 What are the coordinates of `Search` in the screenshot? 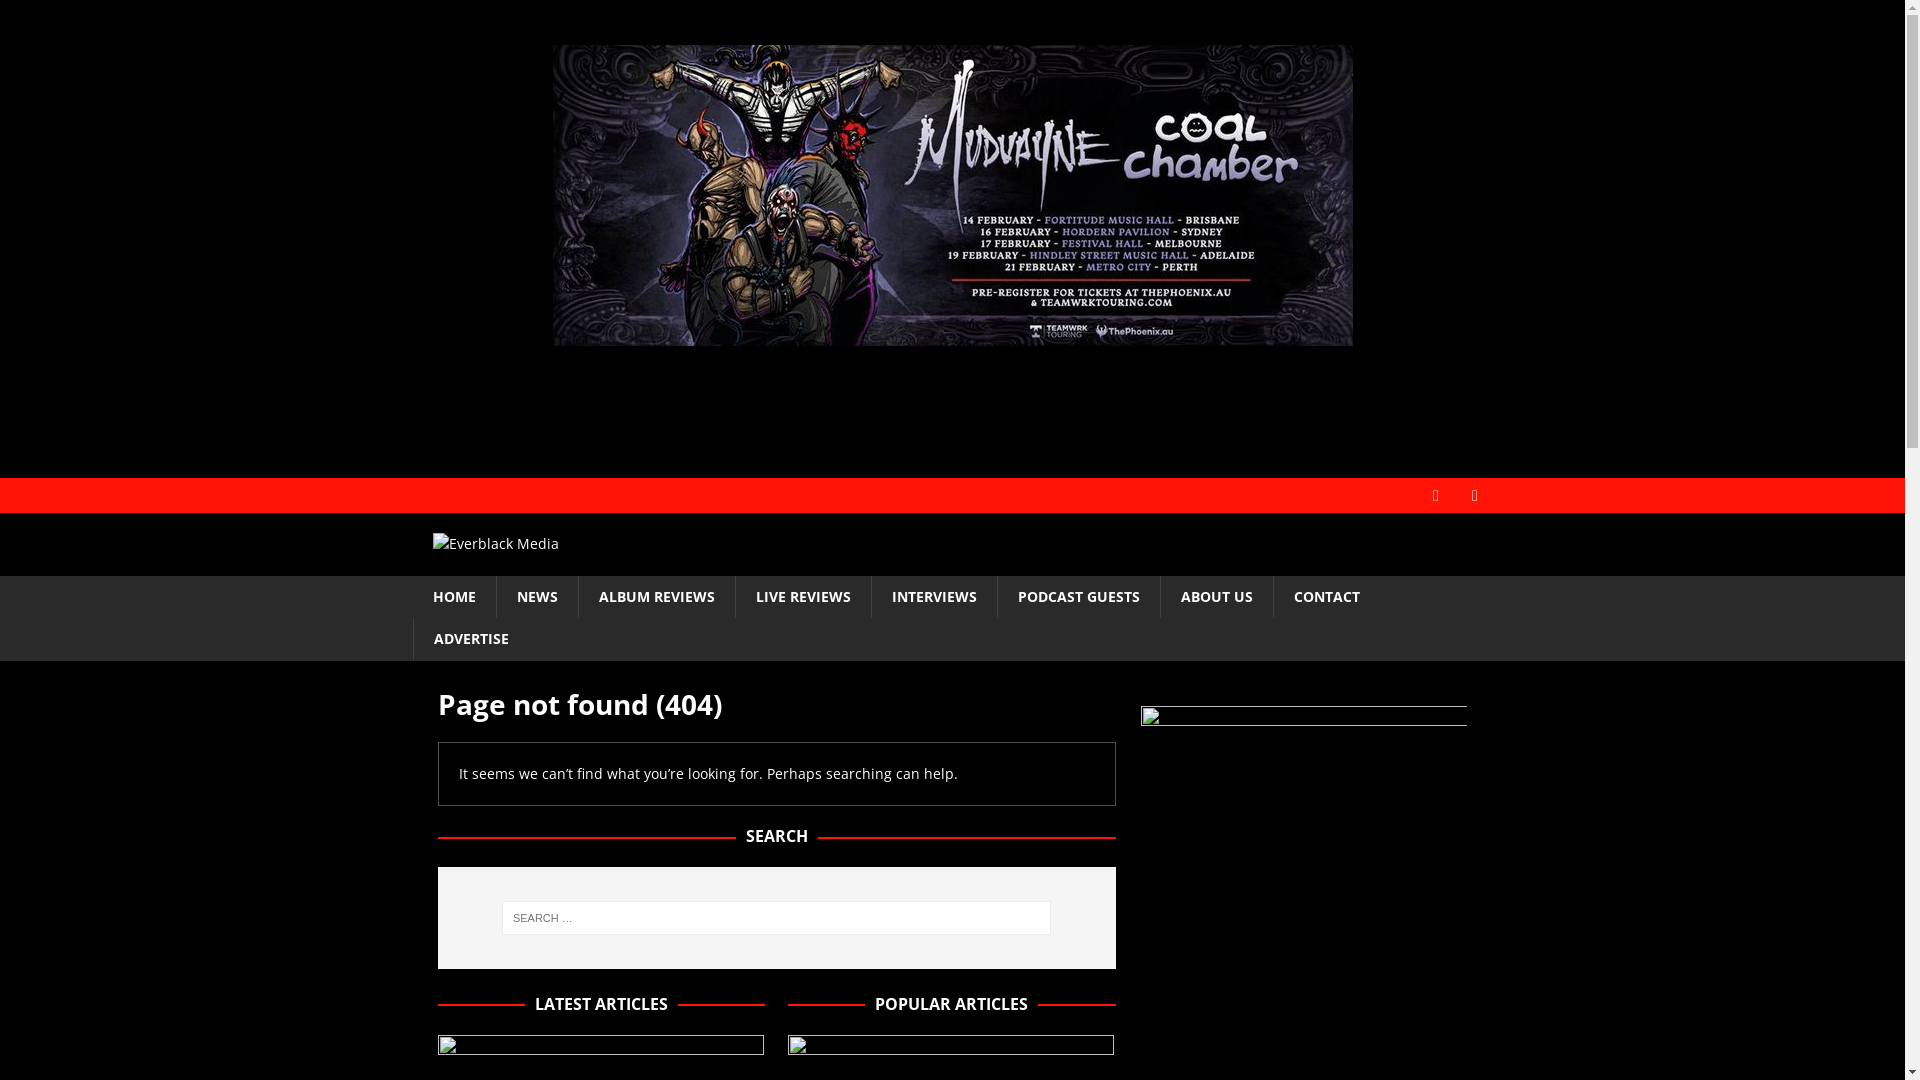 It's located at (75, 16).